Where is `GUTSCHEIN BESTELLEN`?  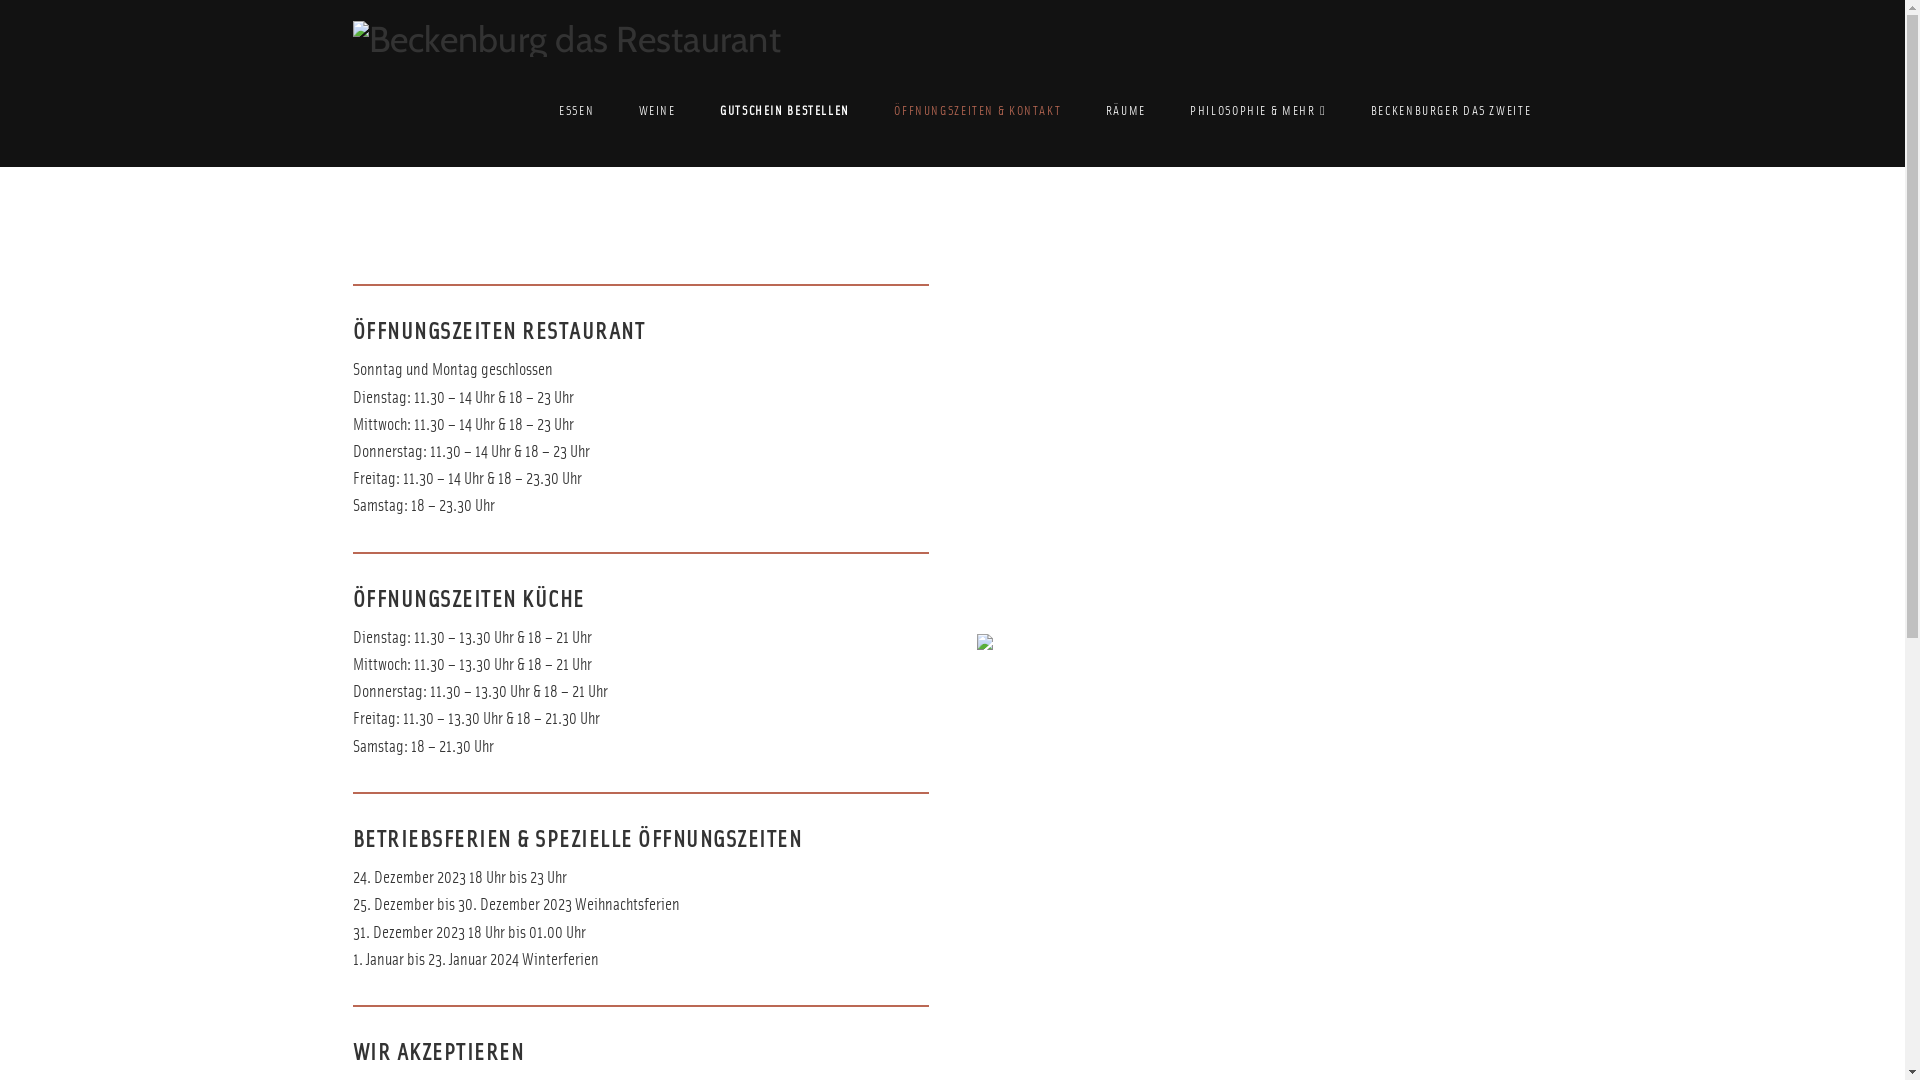
GUTSCHEIN BESTELLEN is located at coordinates (784, 112).